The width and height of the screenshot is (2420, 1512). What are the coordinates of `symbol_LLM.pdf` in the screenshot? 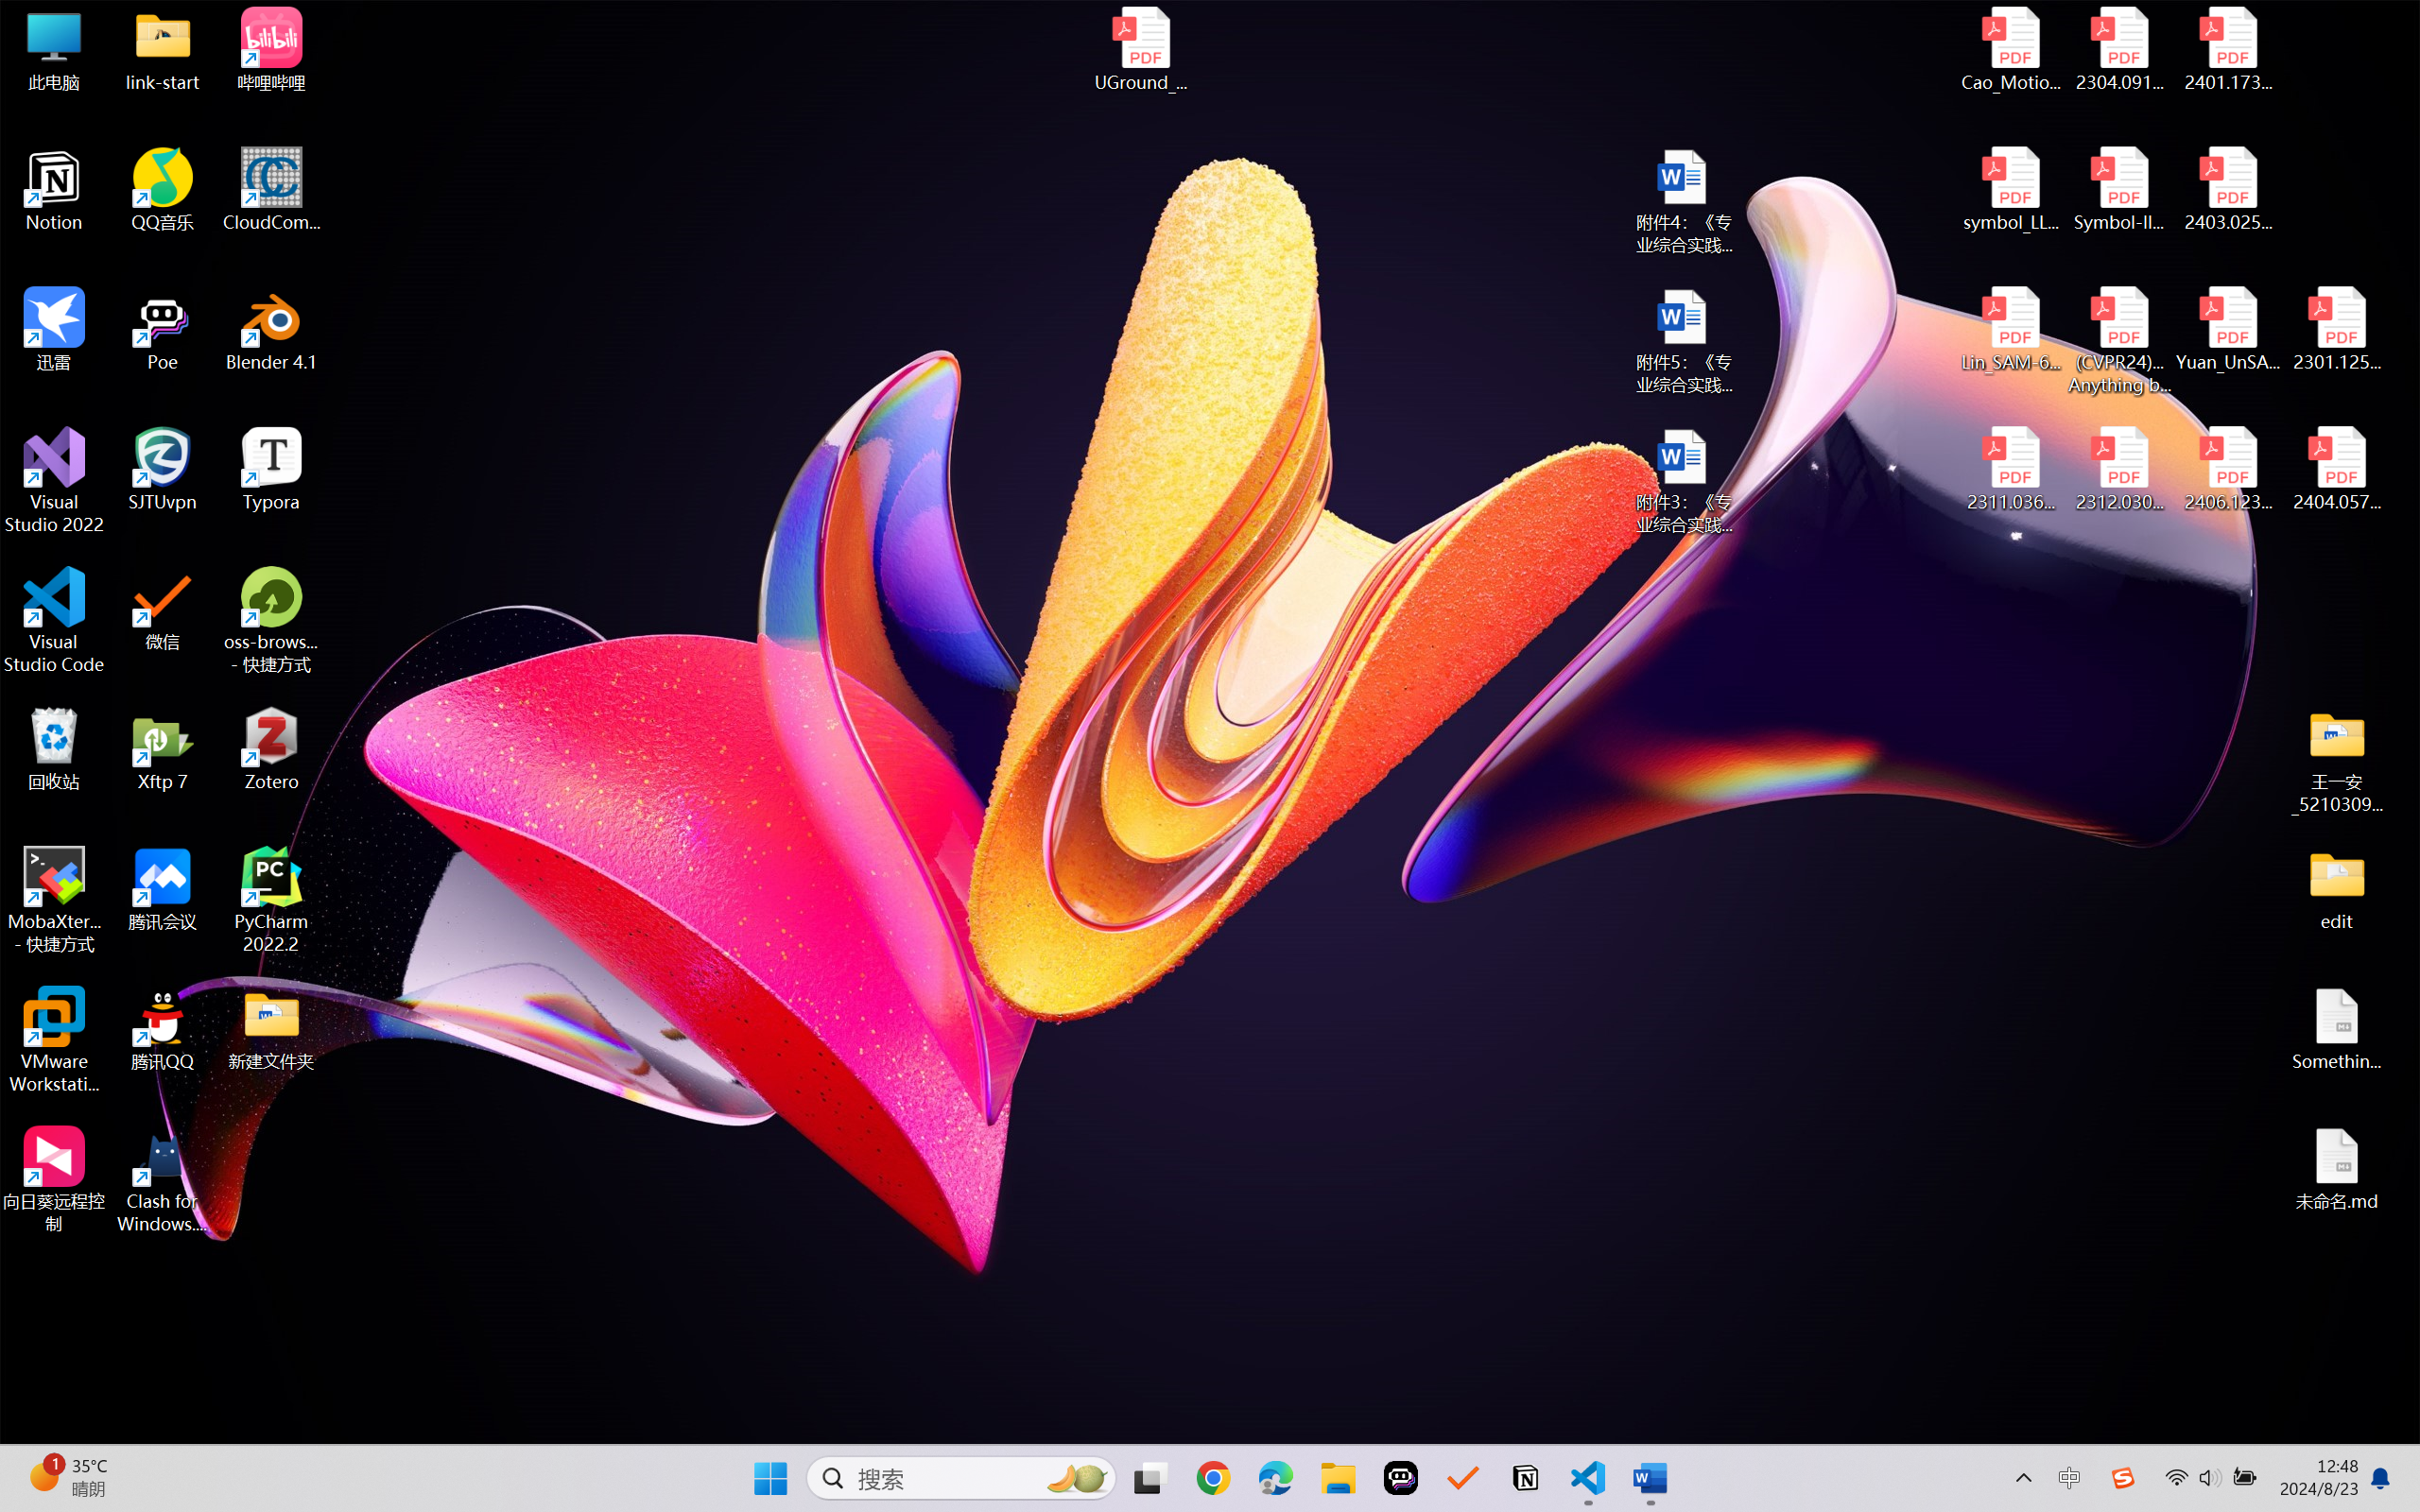 It's located at (2012, 190).